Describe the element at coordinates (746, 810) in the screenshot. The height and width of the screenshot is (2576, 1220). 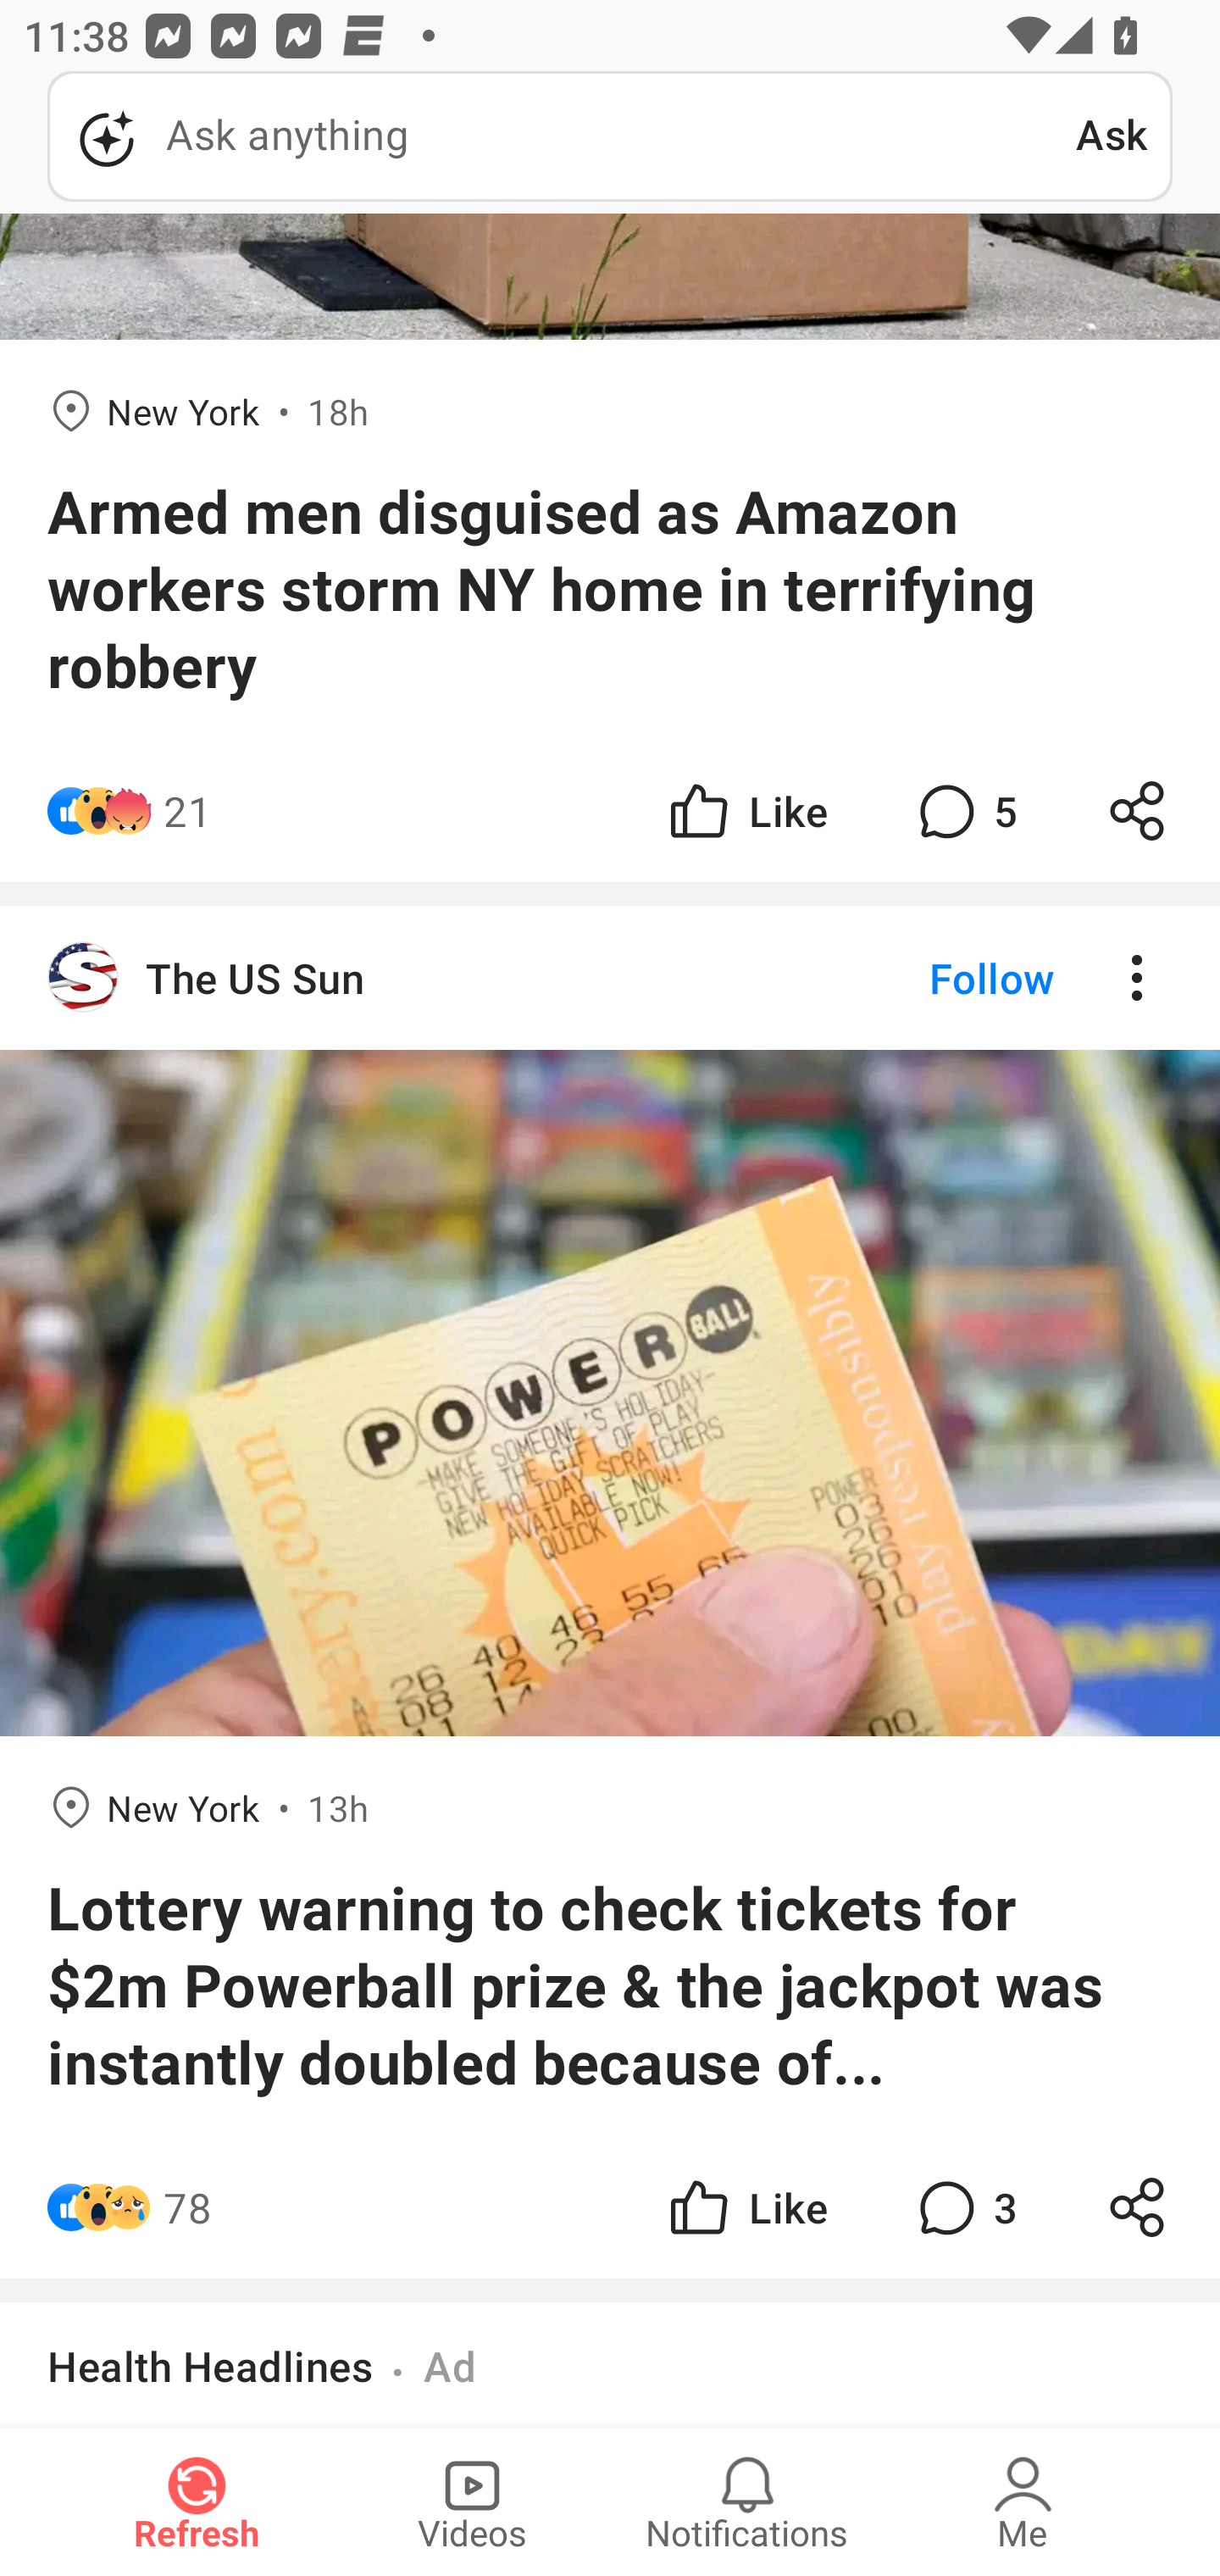
I see `Like` at that location.